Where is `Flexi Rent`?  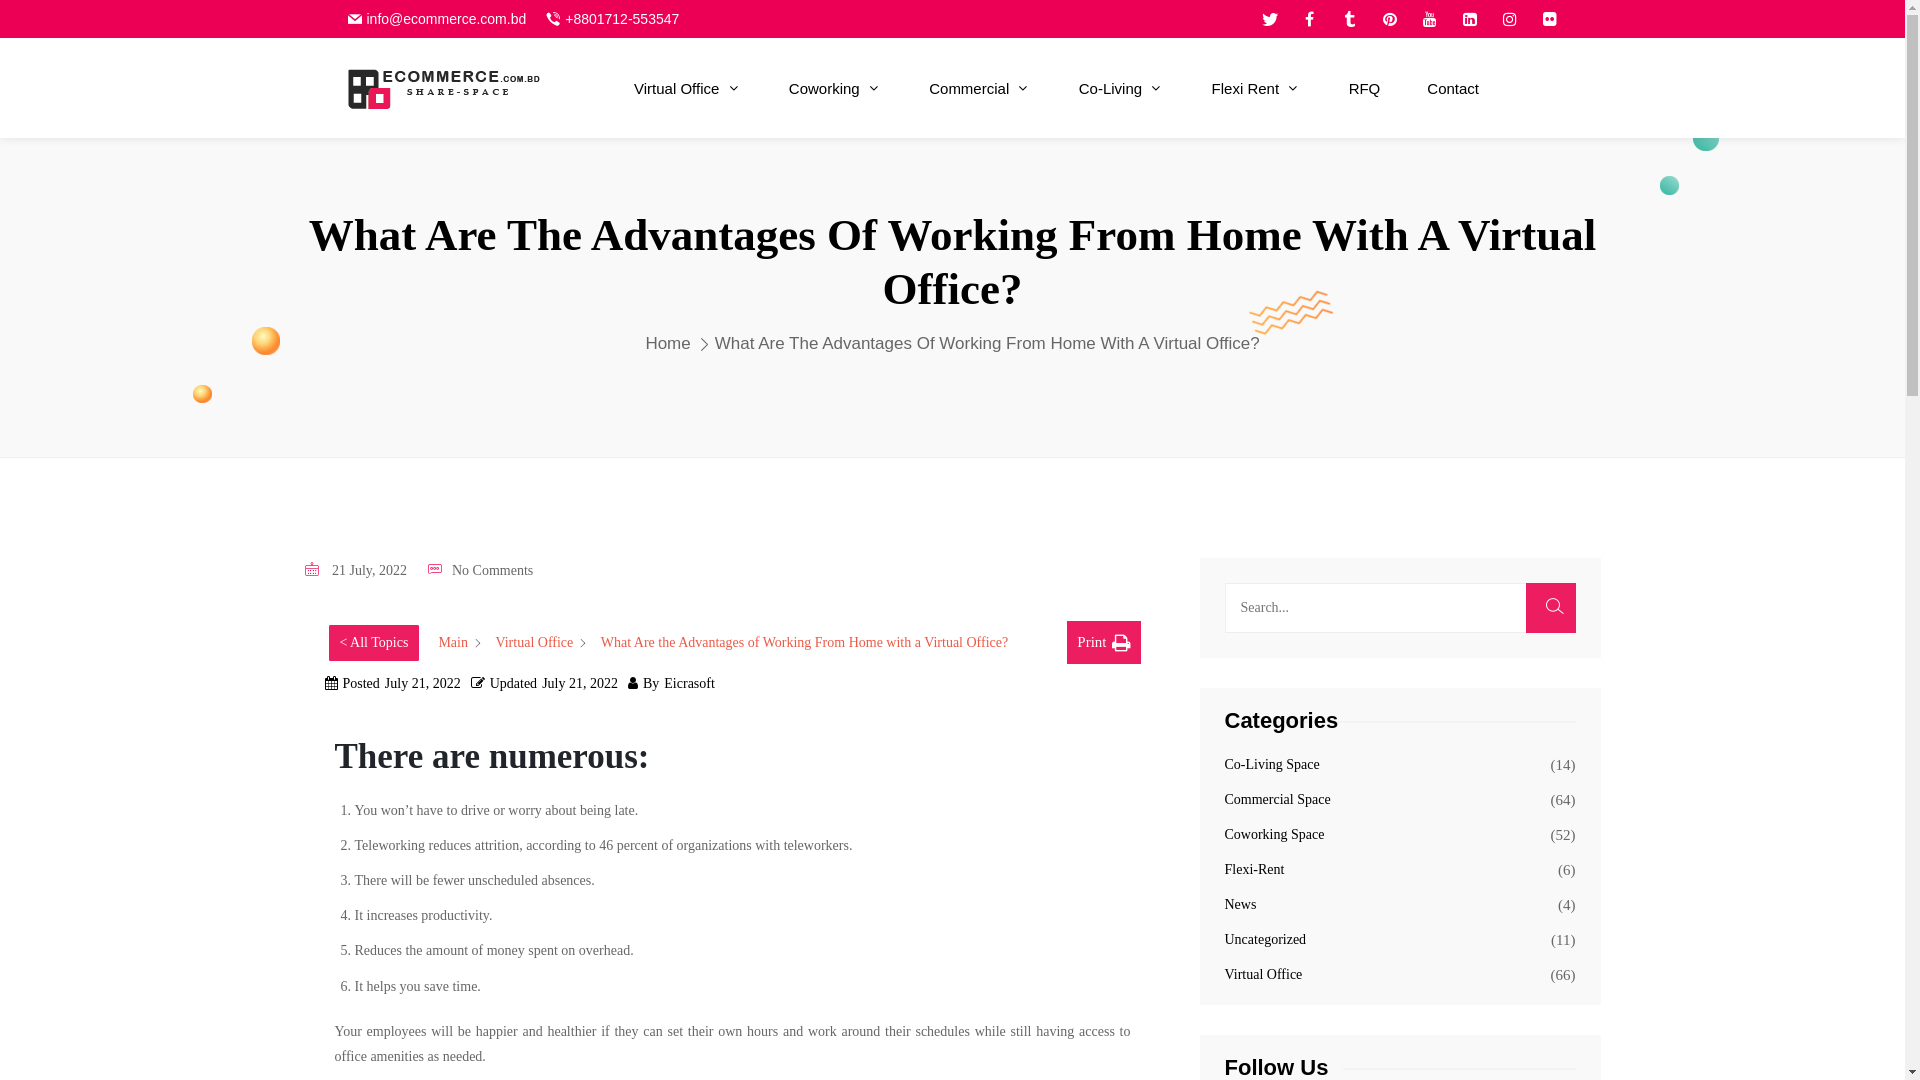 Flexi Rent is located at coordinates (1257, 88).